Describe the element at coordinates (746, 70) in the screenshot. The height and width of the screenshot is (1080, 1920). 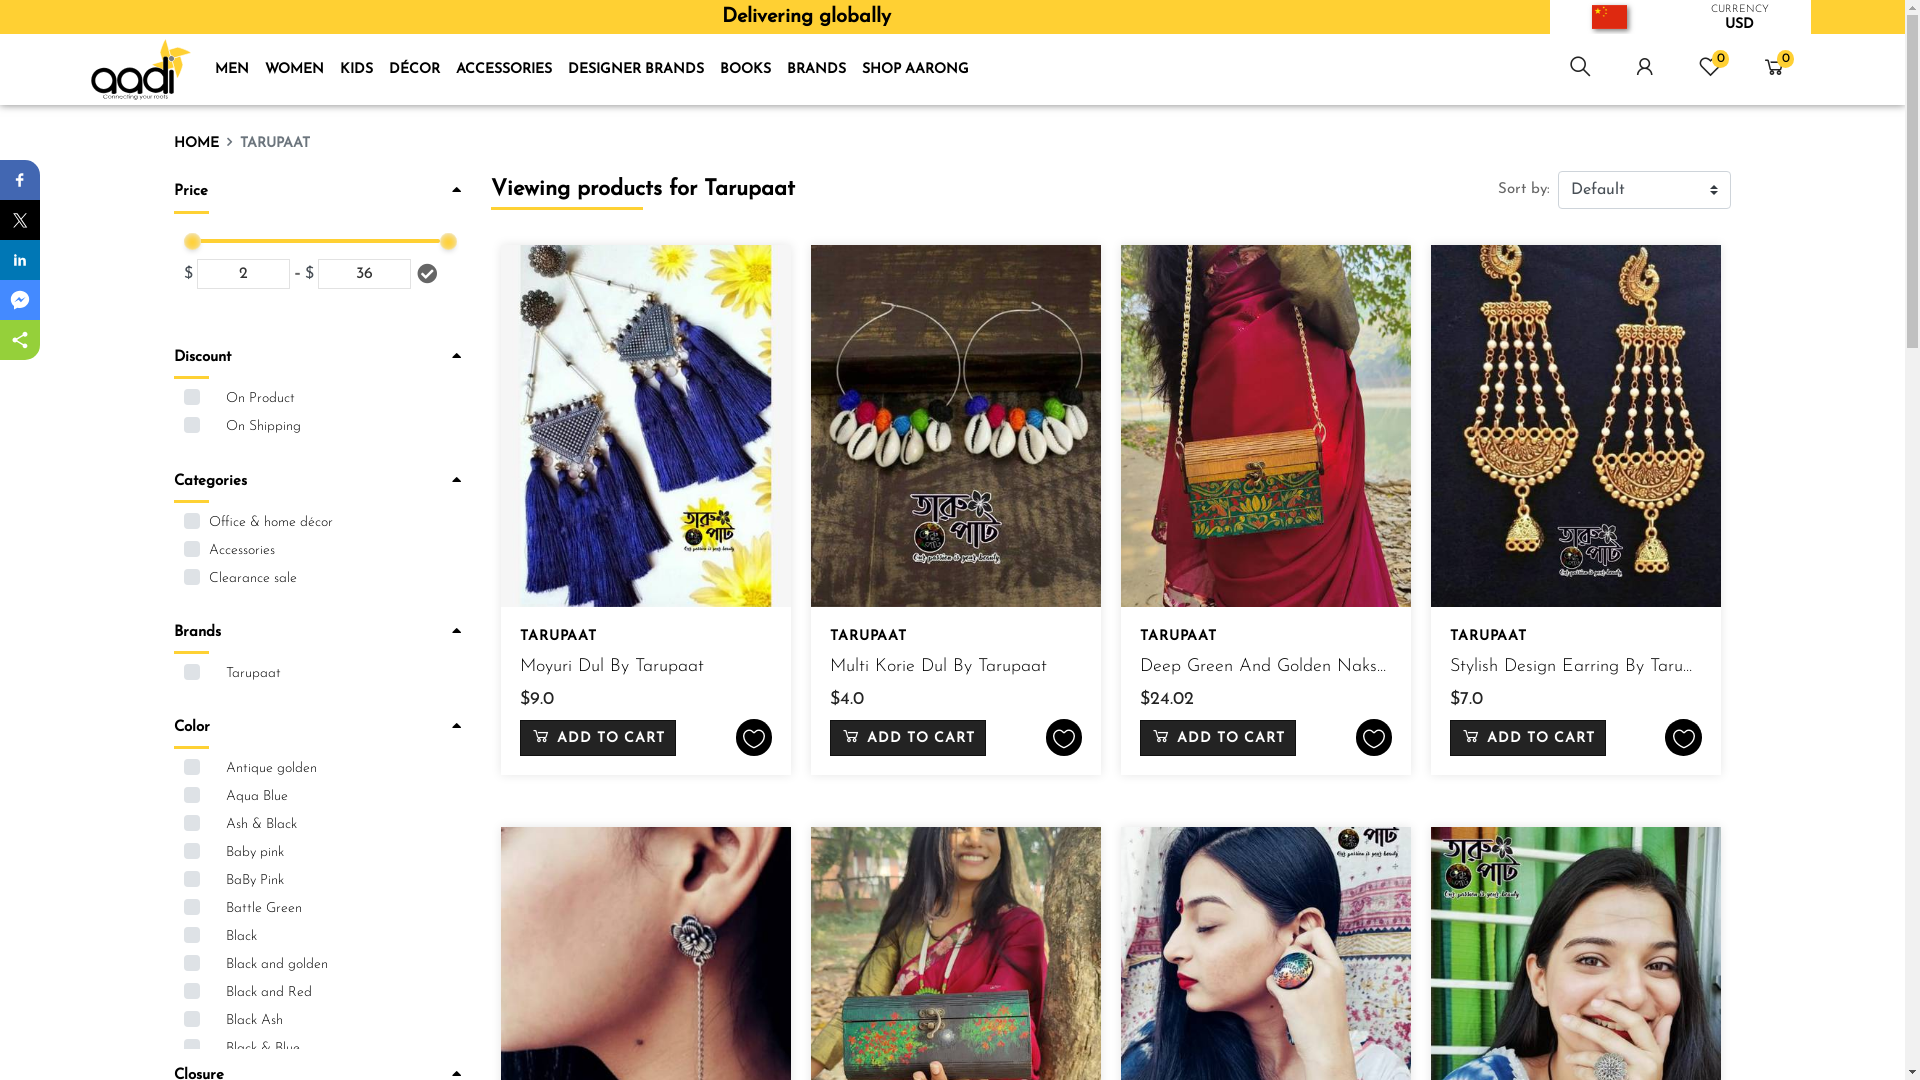
I see `BOOKS` at that location.